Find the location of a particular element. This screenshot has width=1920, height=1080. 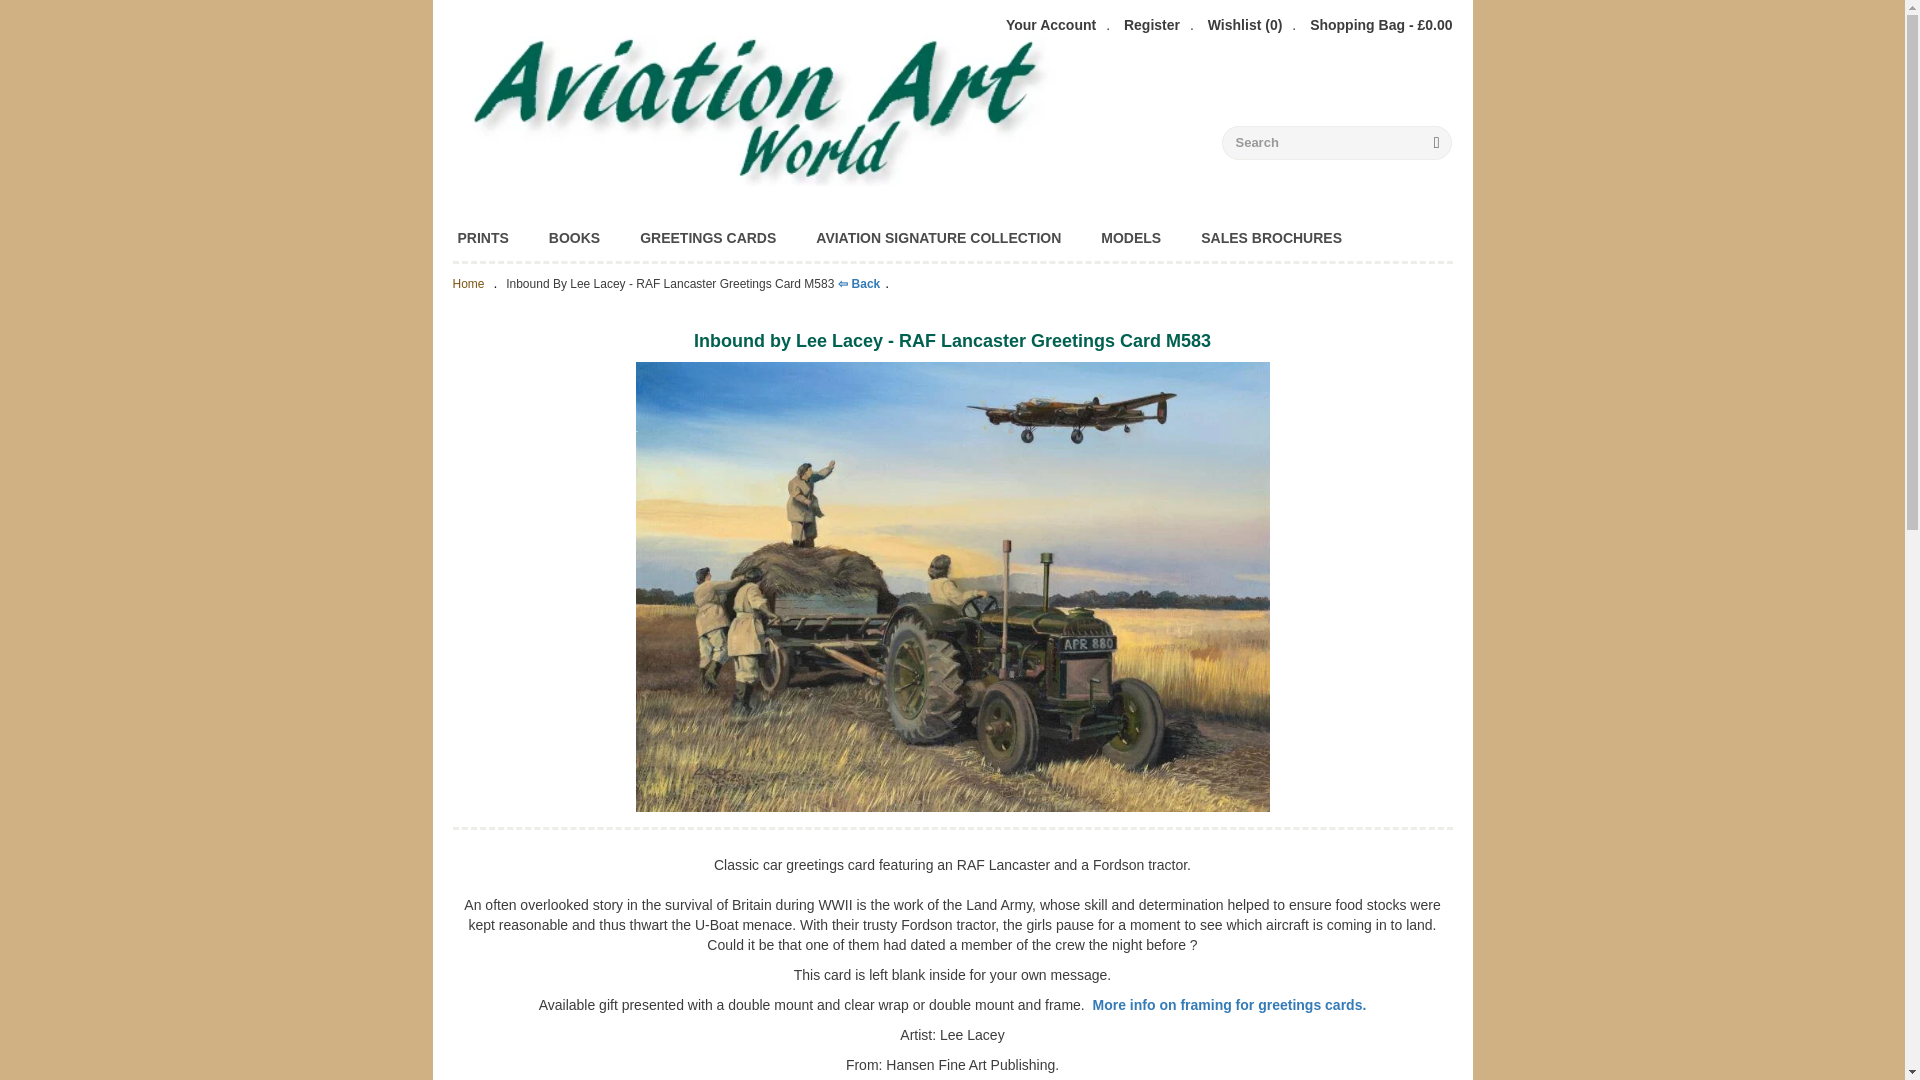

BOOKS is located at coordinates (574, 237).